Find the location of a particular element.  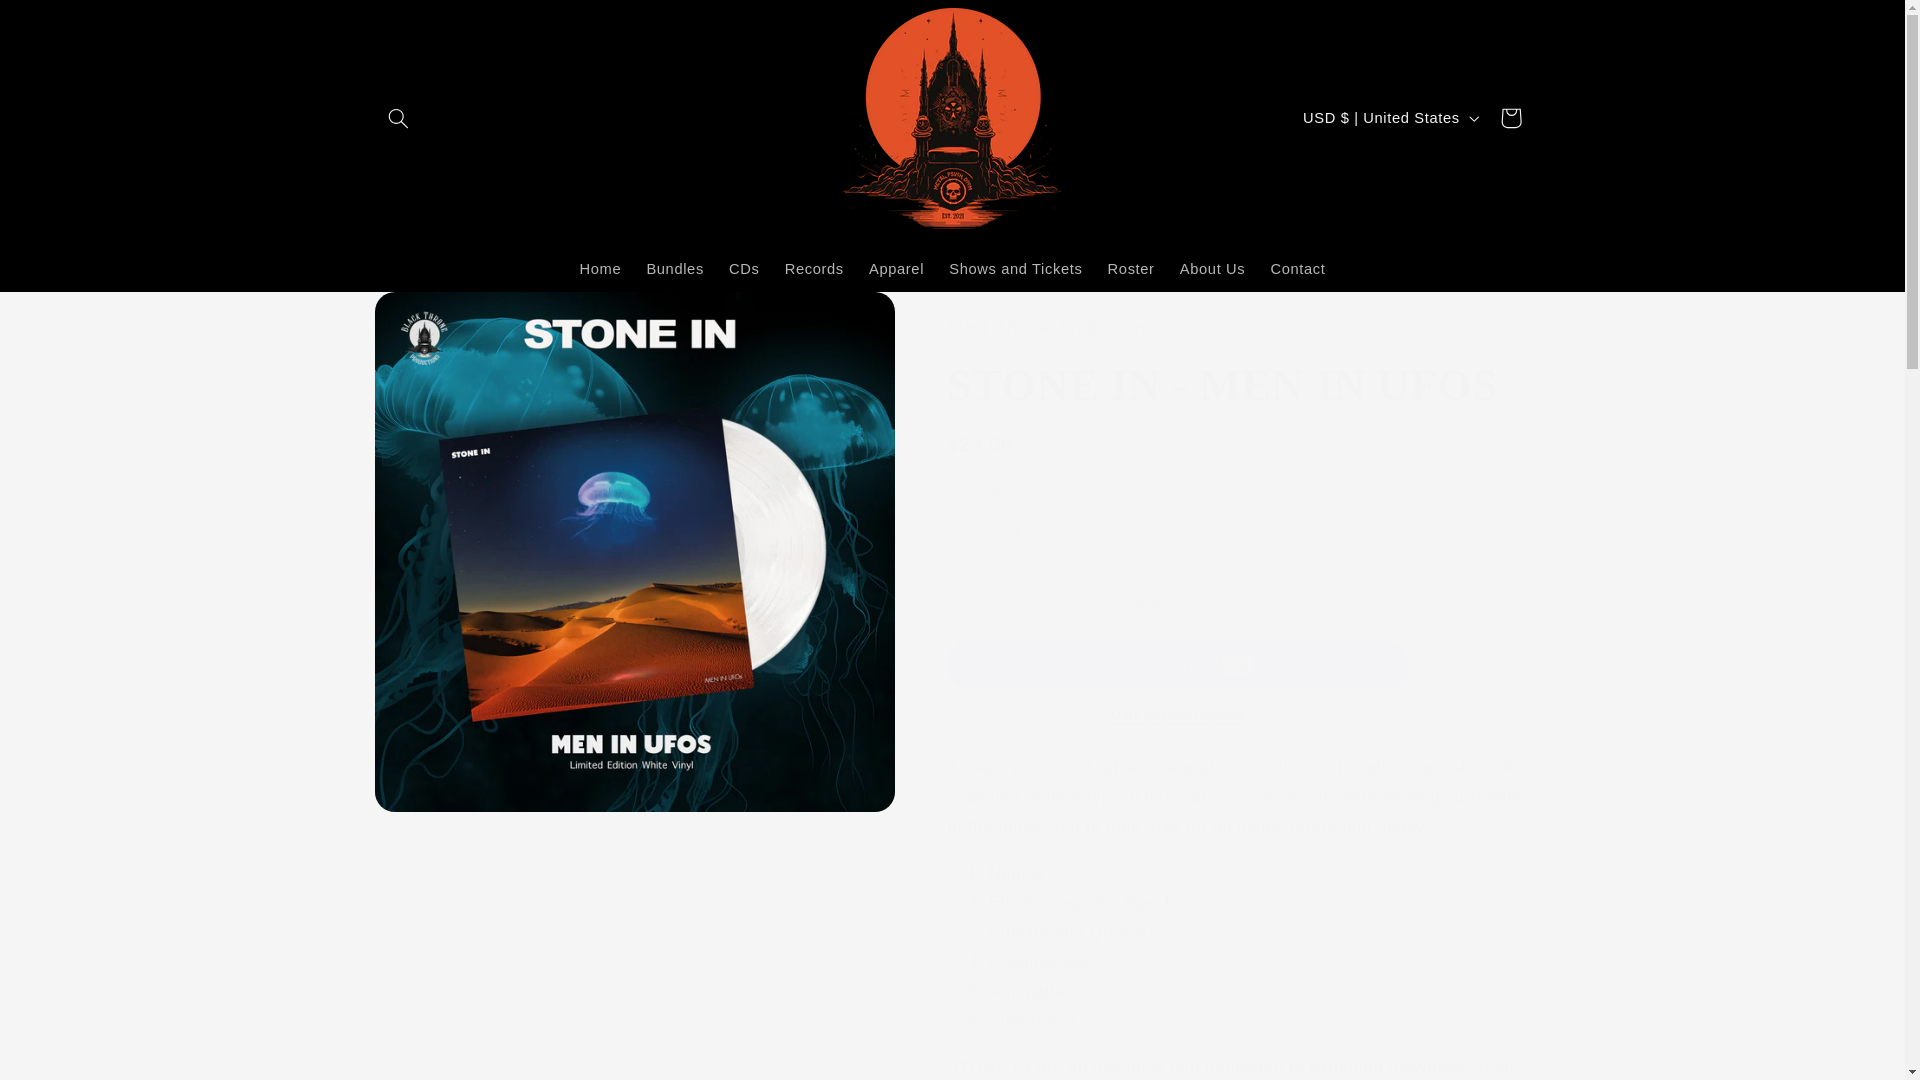

Apparel is located at coordinates (896, 270).